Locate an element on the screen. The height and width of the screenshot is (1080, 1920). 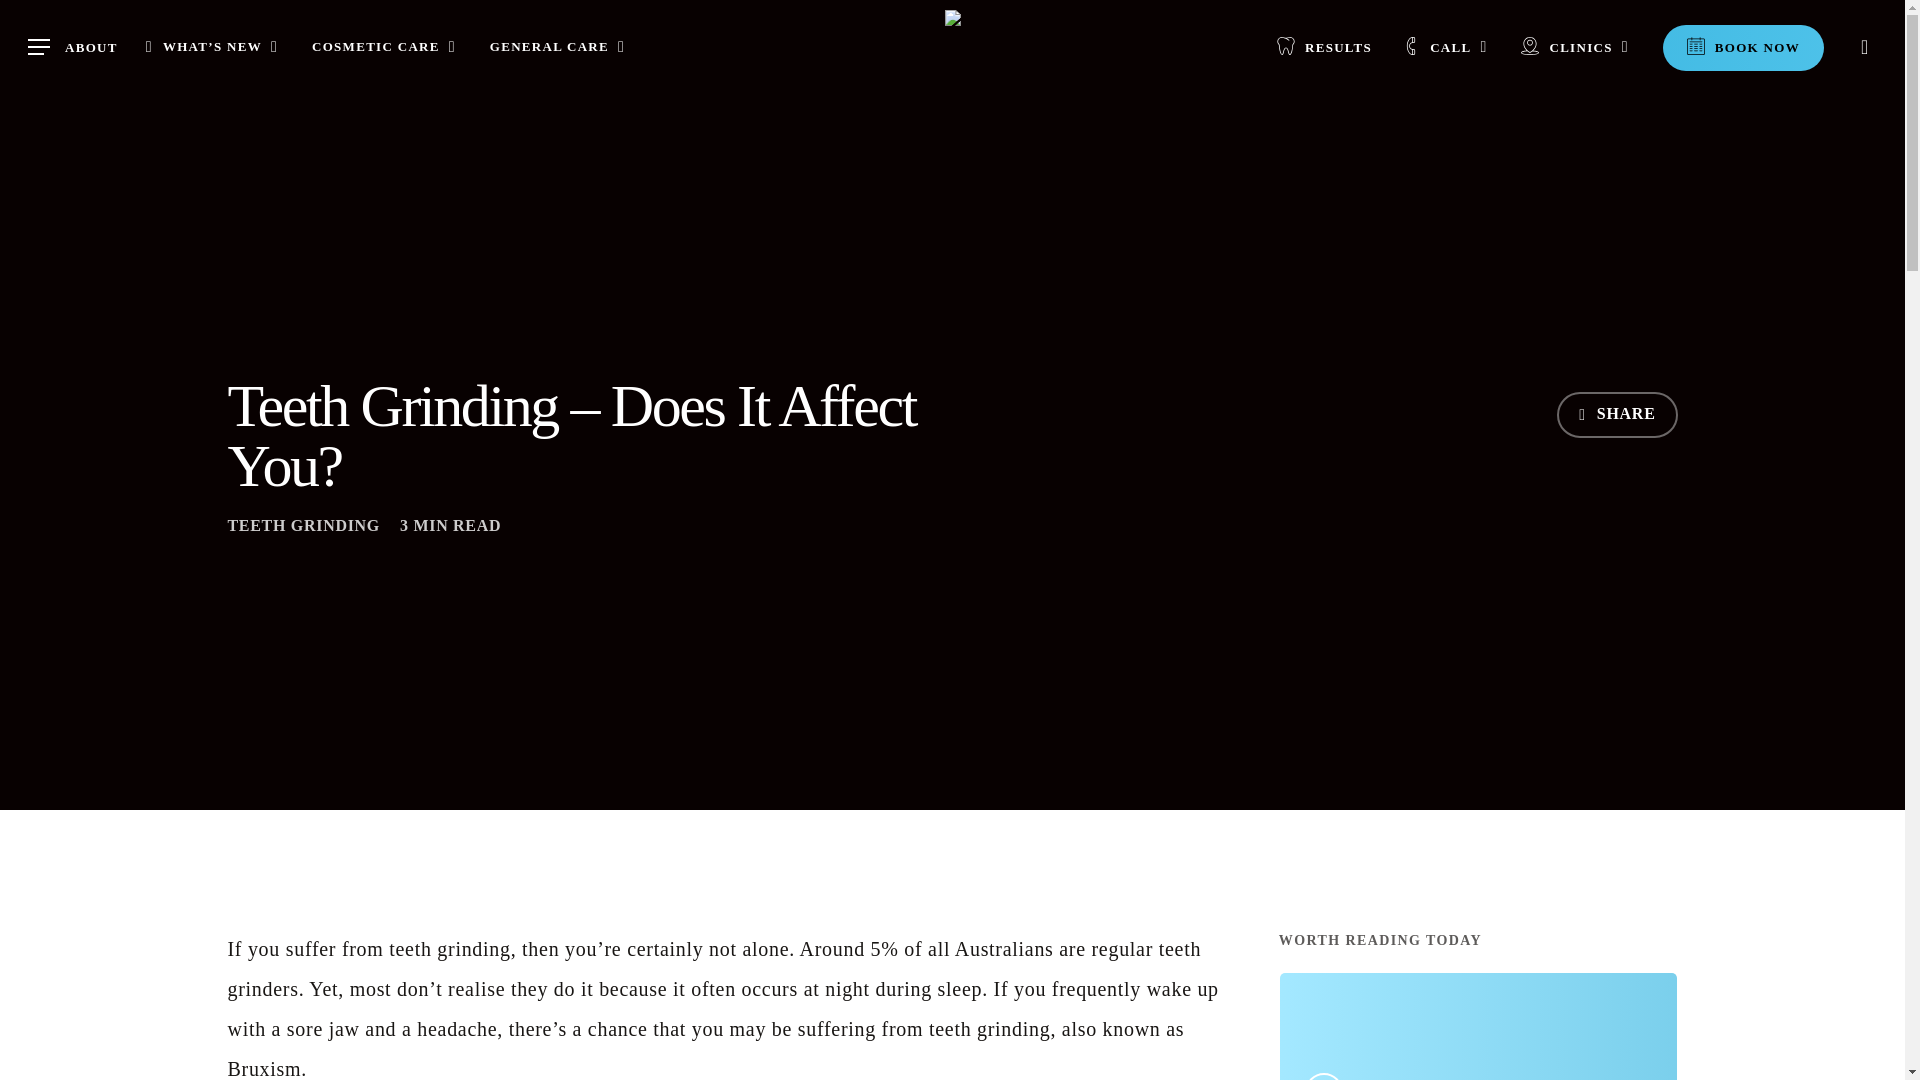
RESULTS is located at coordinates (1324, 46).